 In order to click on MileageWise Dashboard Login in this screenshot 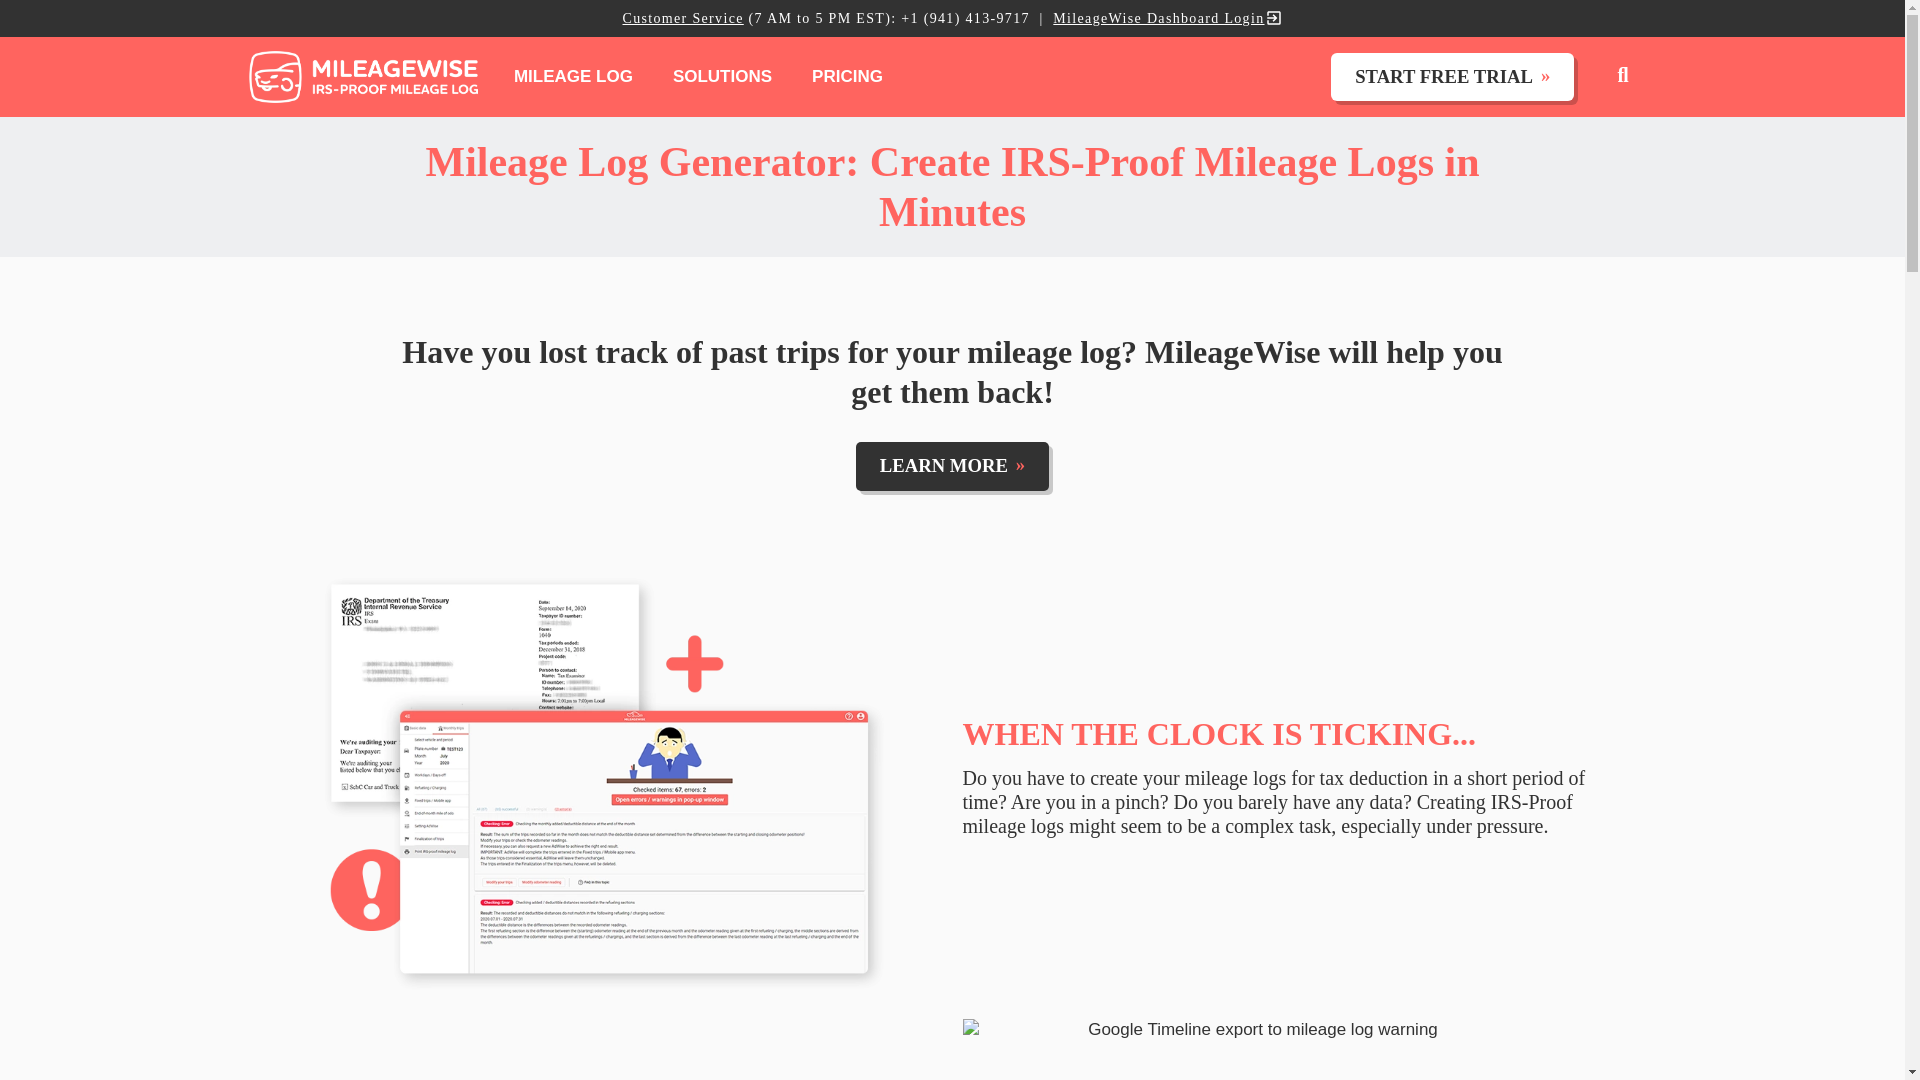, I will do `click(1167, 18)`.